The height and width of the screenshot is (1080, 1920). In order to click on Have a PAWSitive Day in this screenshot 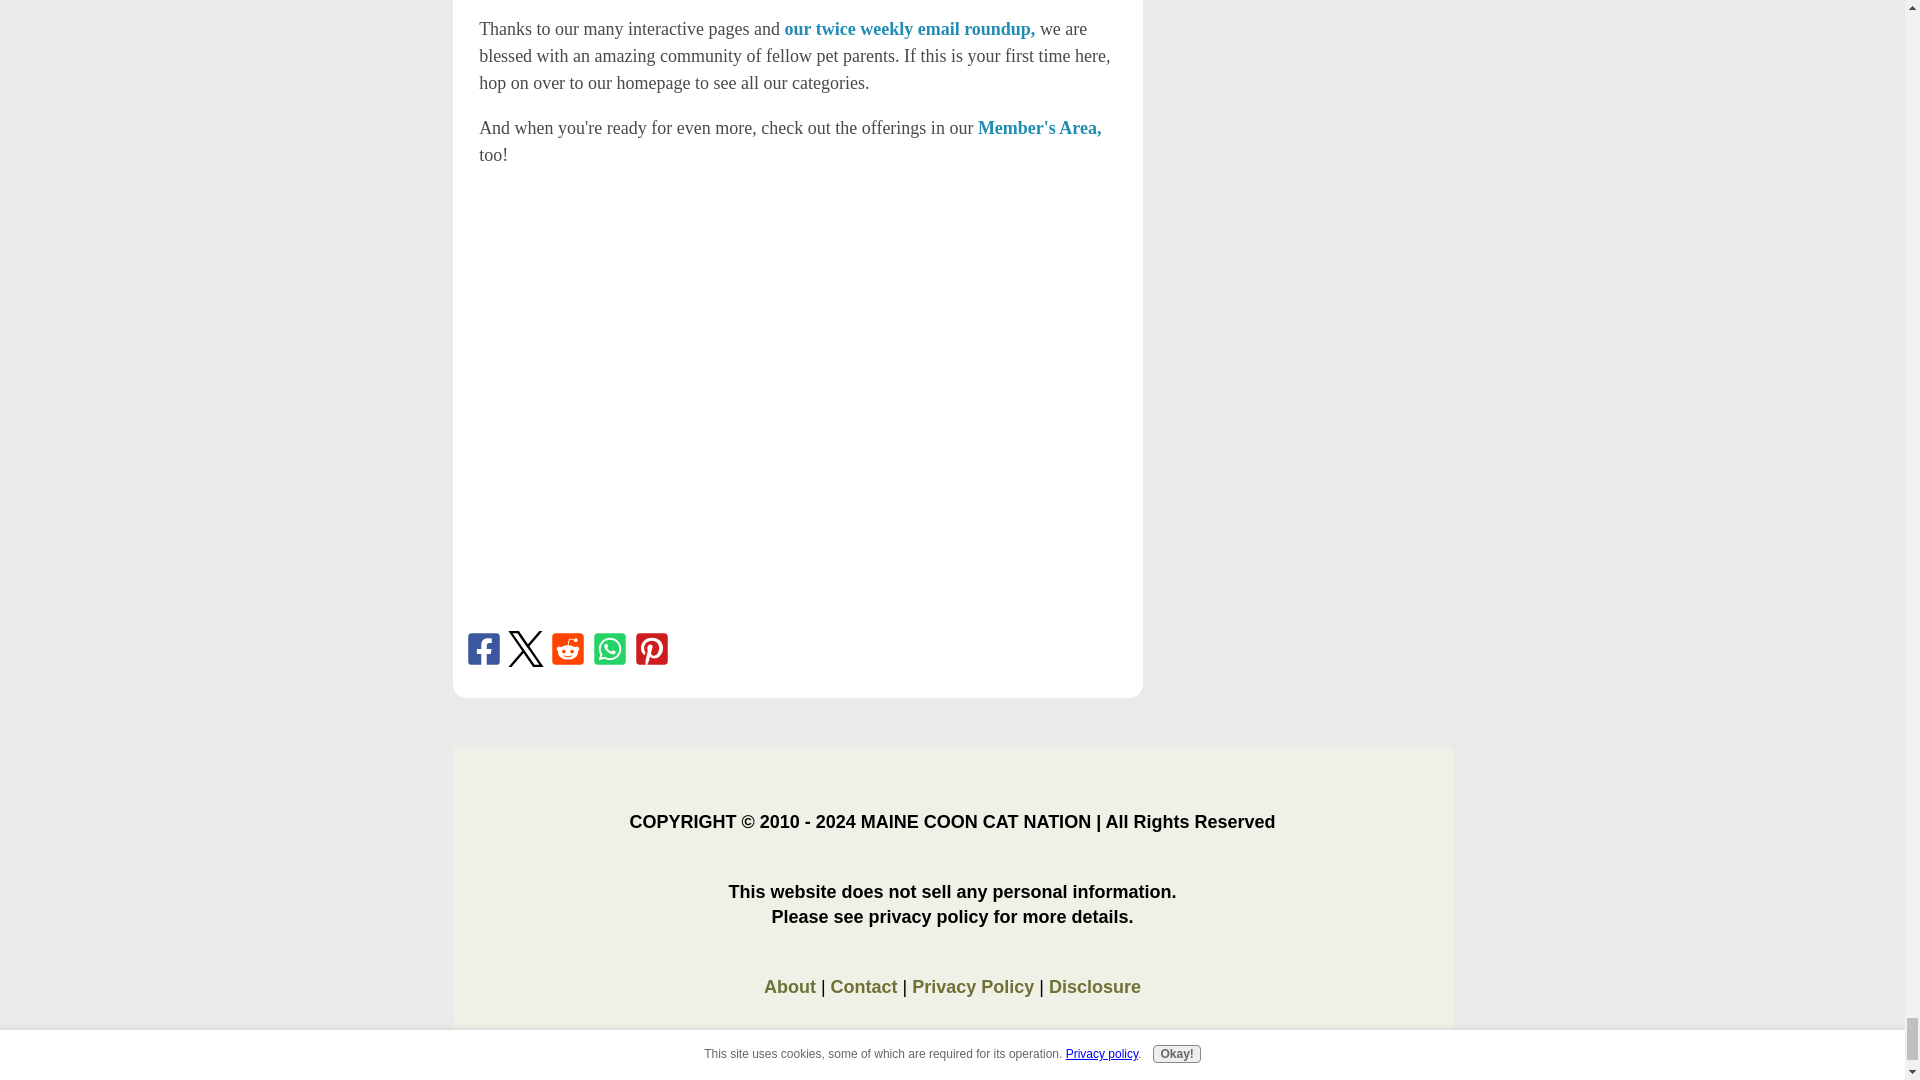, I will do `click(794, 500)`.